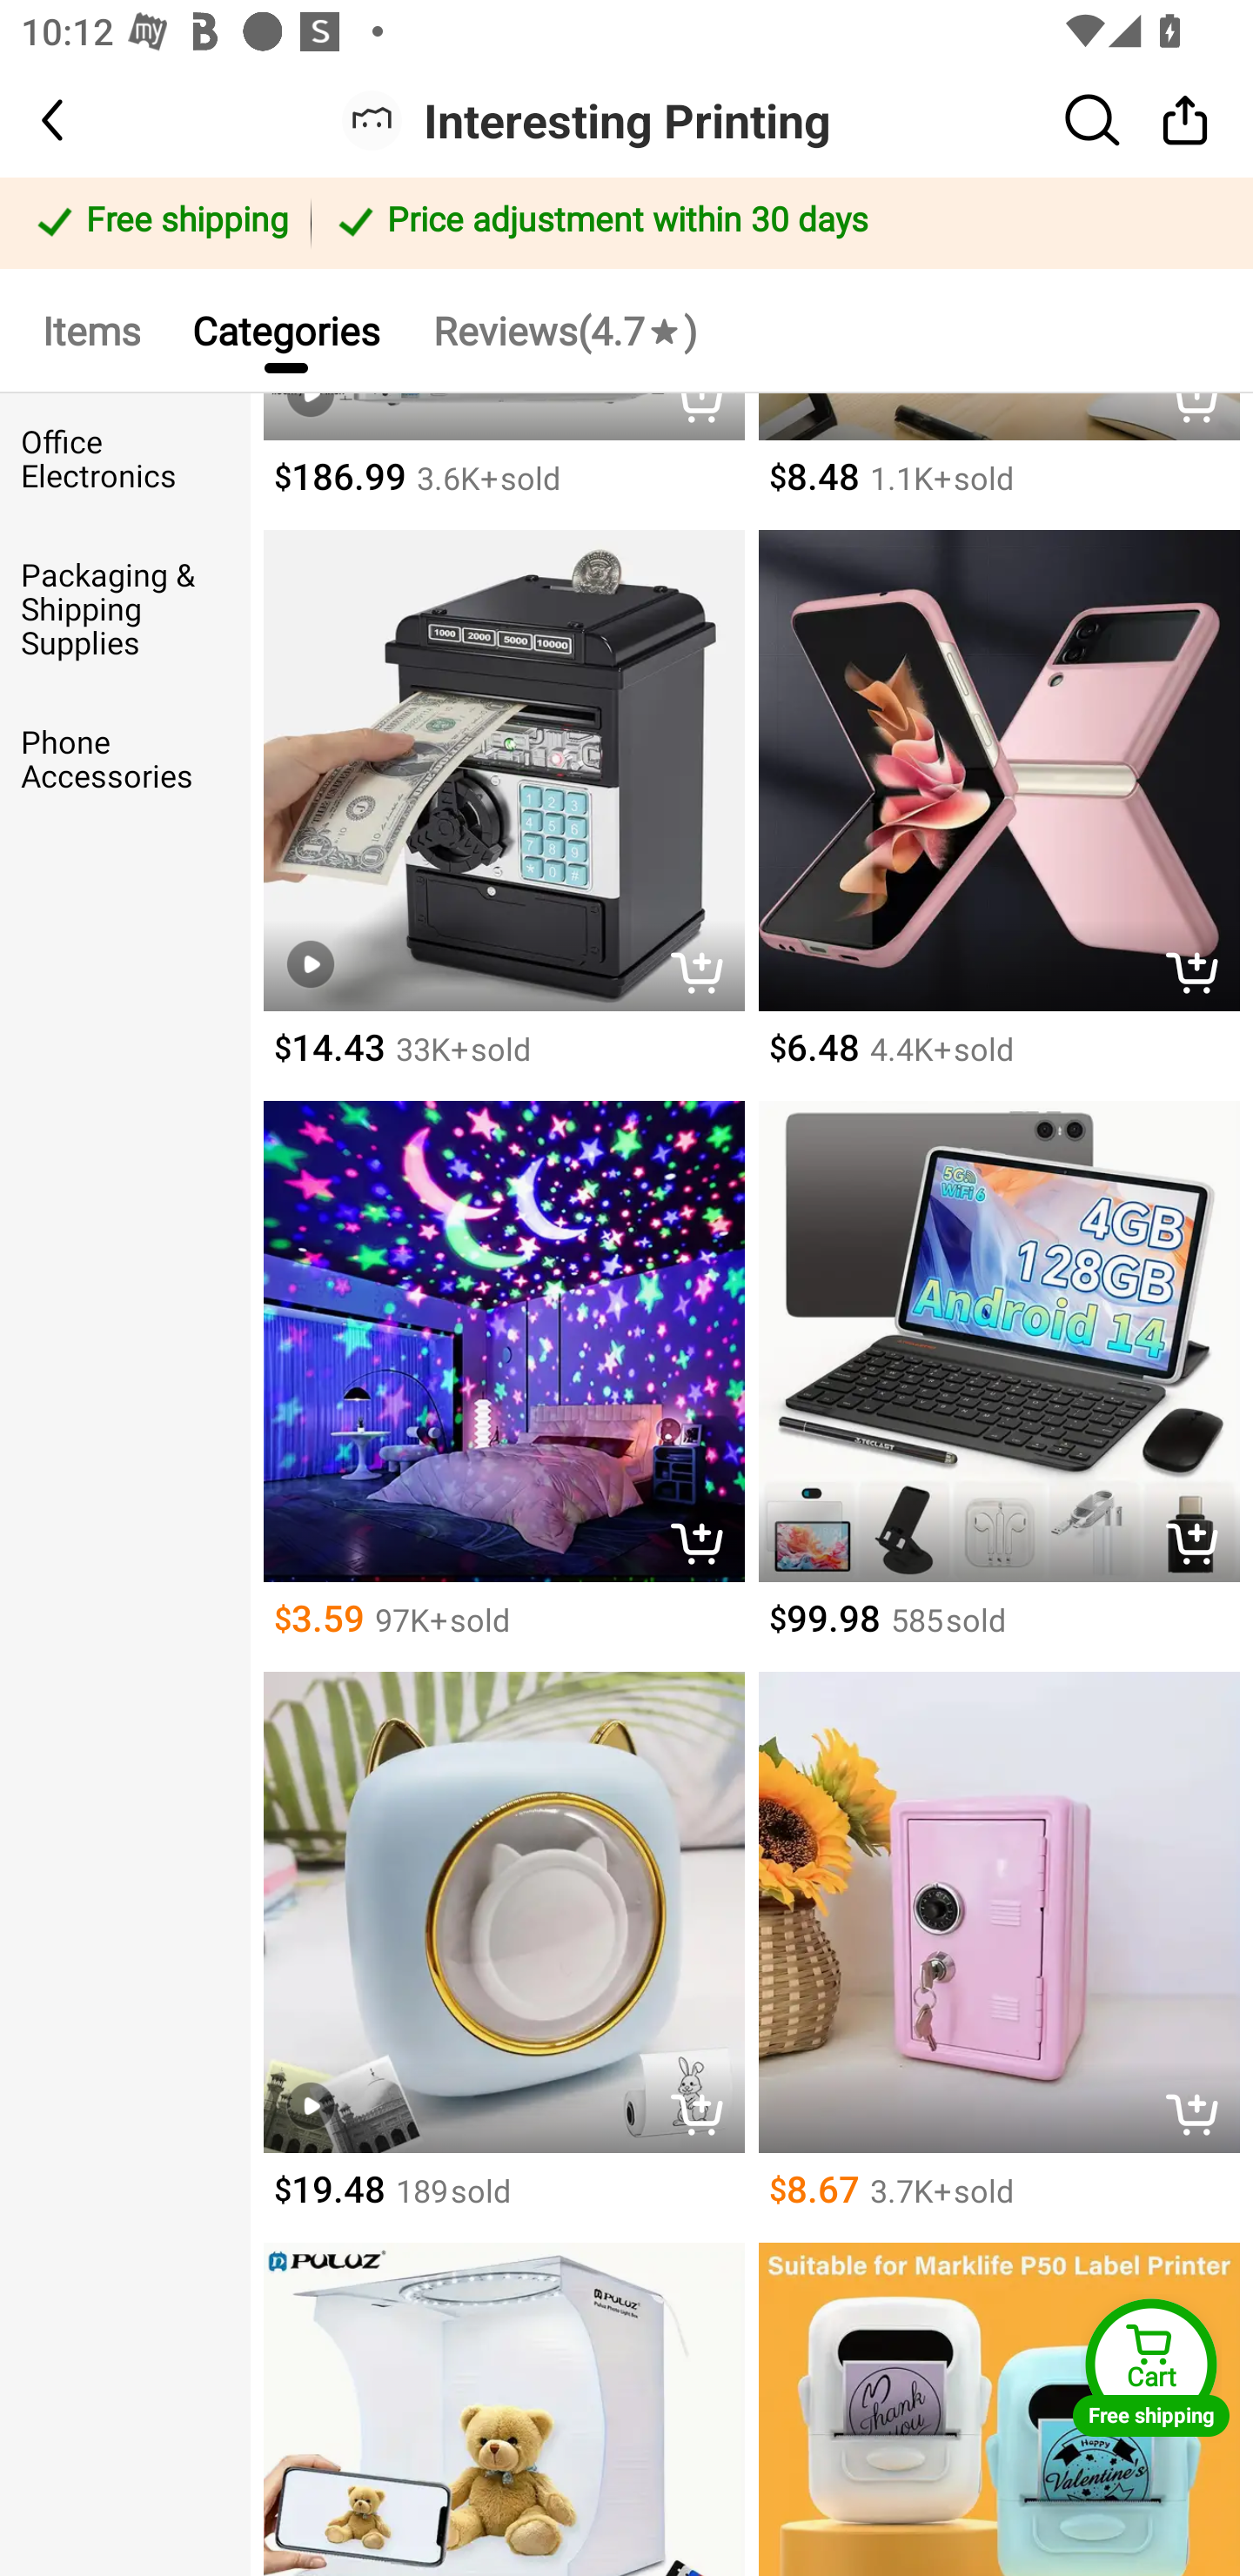  What do you see at coordinates (503, 1958) in the screenshot?
I see `delete $19.48 189￼sold` at bounding box center [503, 1958].